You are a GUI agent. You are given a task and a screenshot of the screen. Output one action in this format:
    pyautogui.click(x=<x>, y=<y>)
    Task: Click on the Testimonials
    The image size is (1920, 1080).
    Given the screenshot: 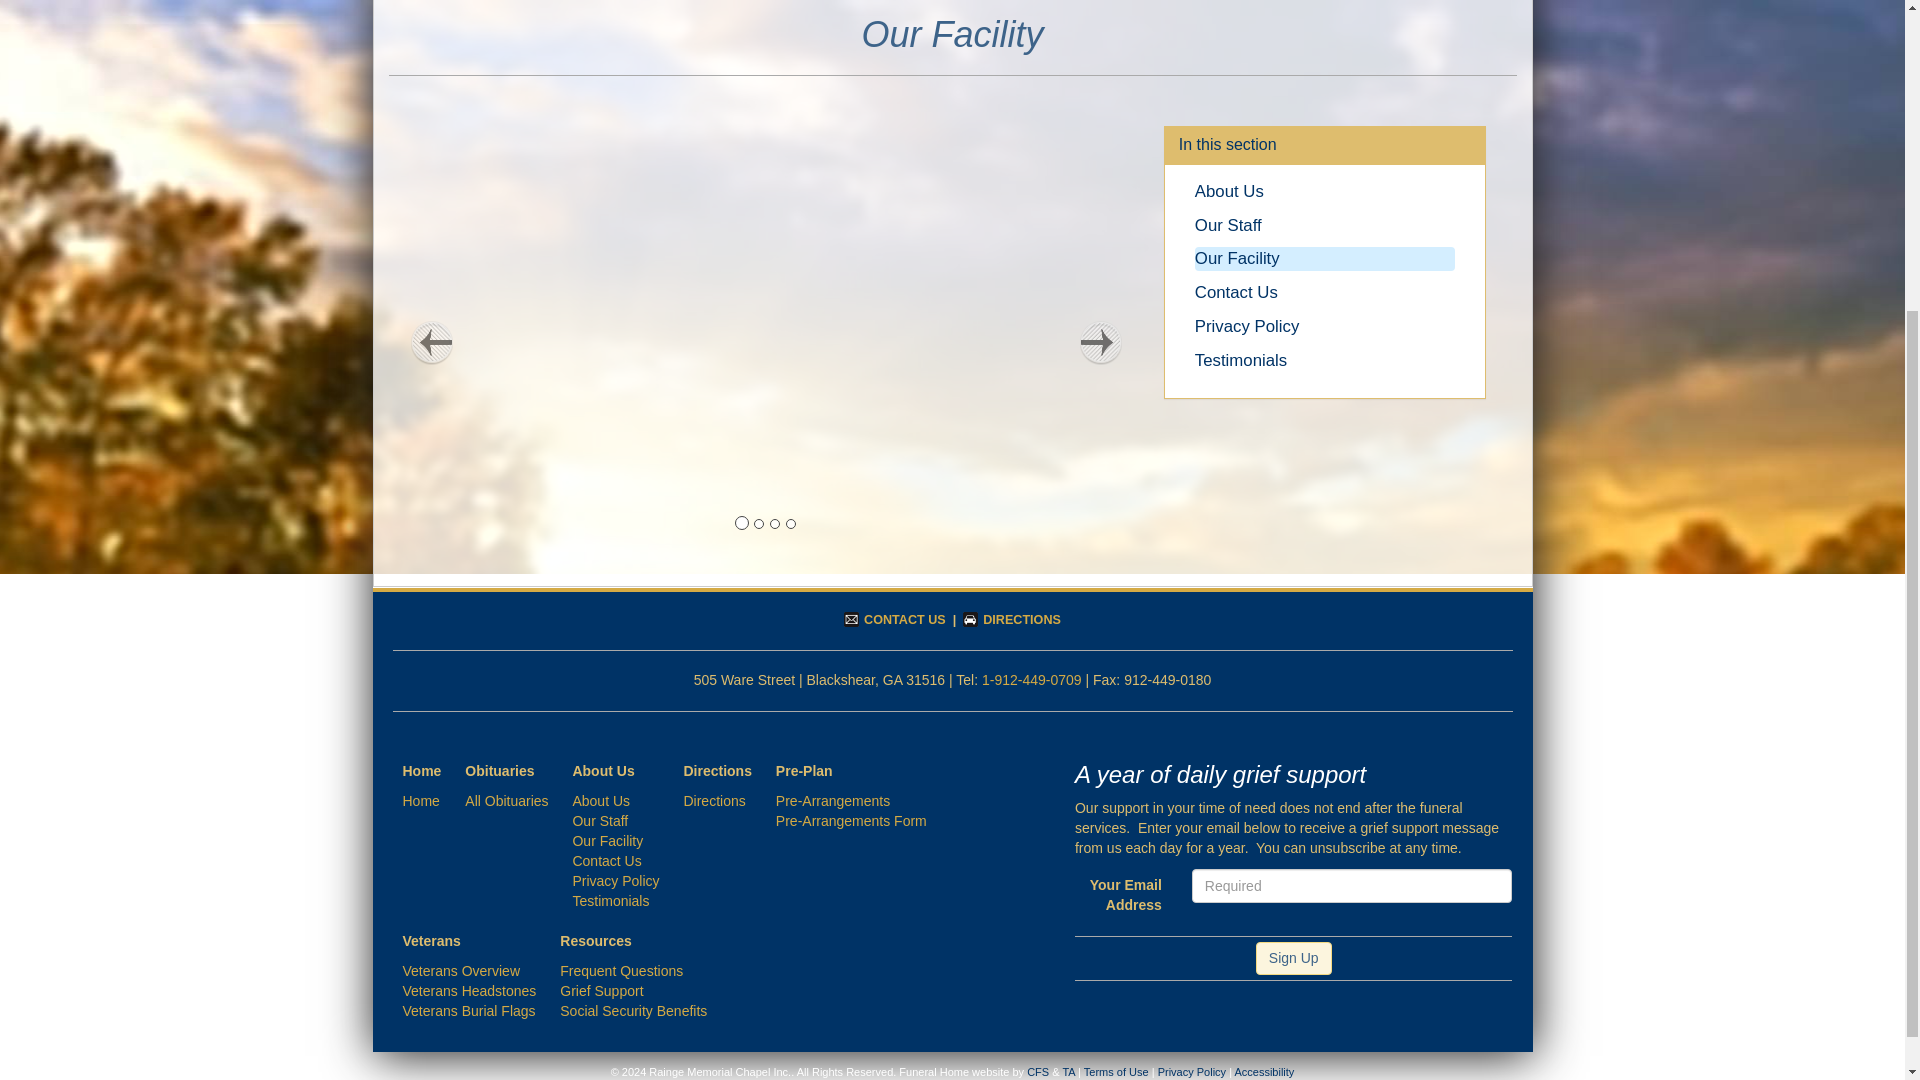 What is the action you would take?
    pyautogui.click(x=1240, y=360)
    